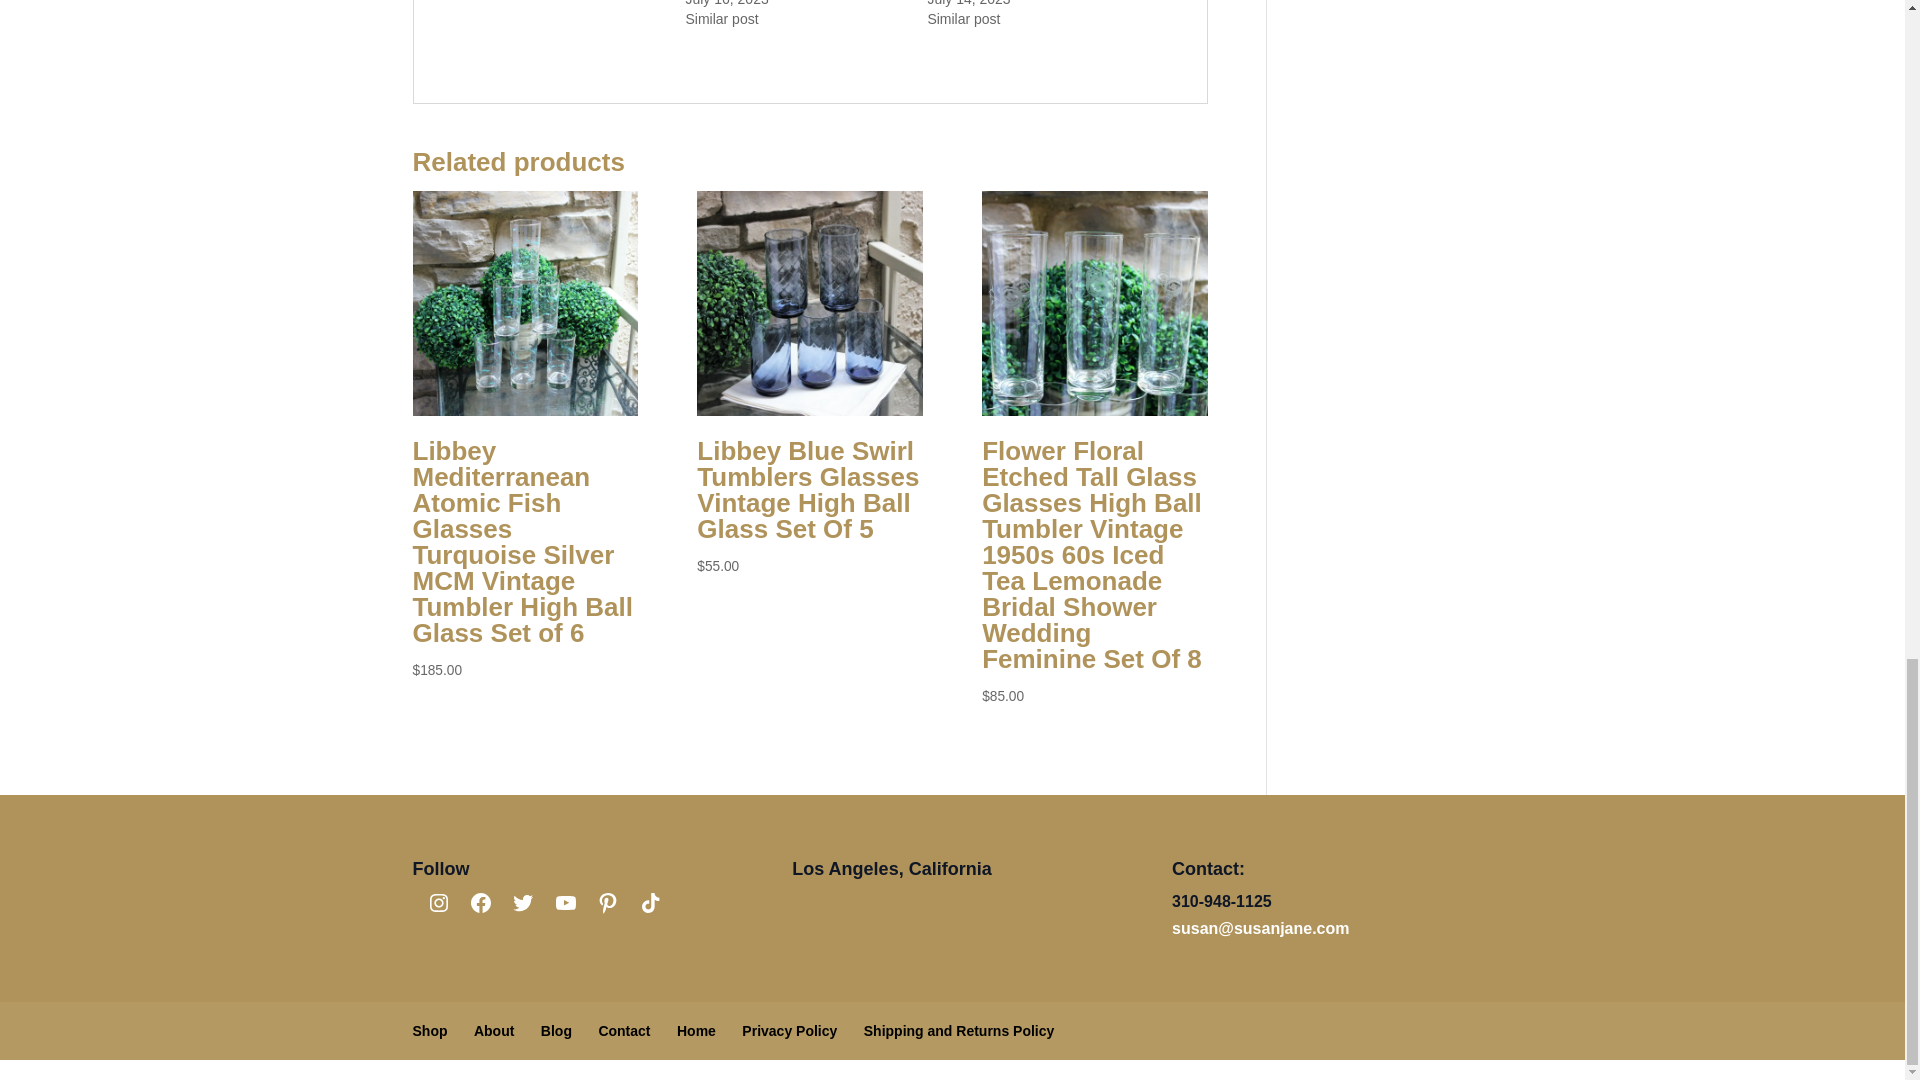 The height and width of the screenshot is (1080, 1920). I want to click on Shop, so click(430, 1030).